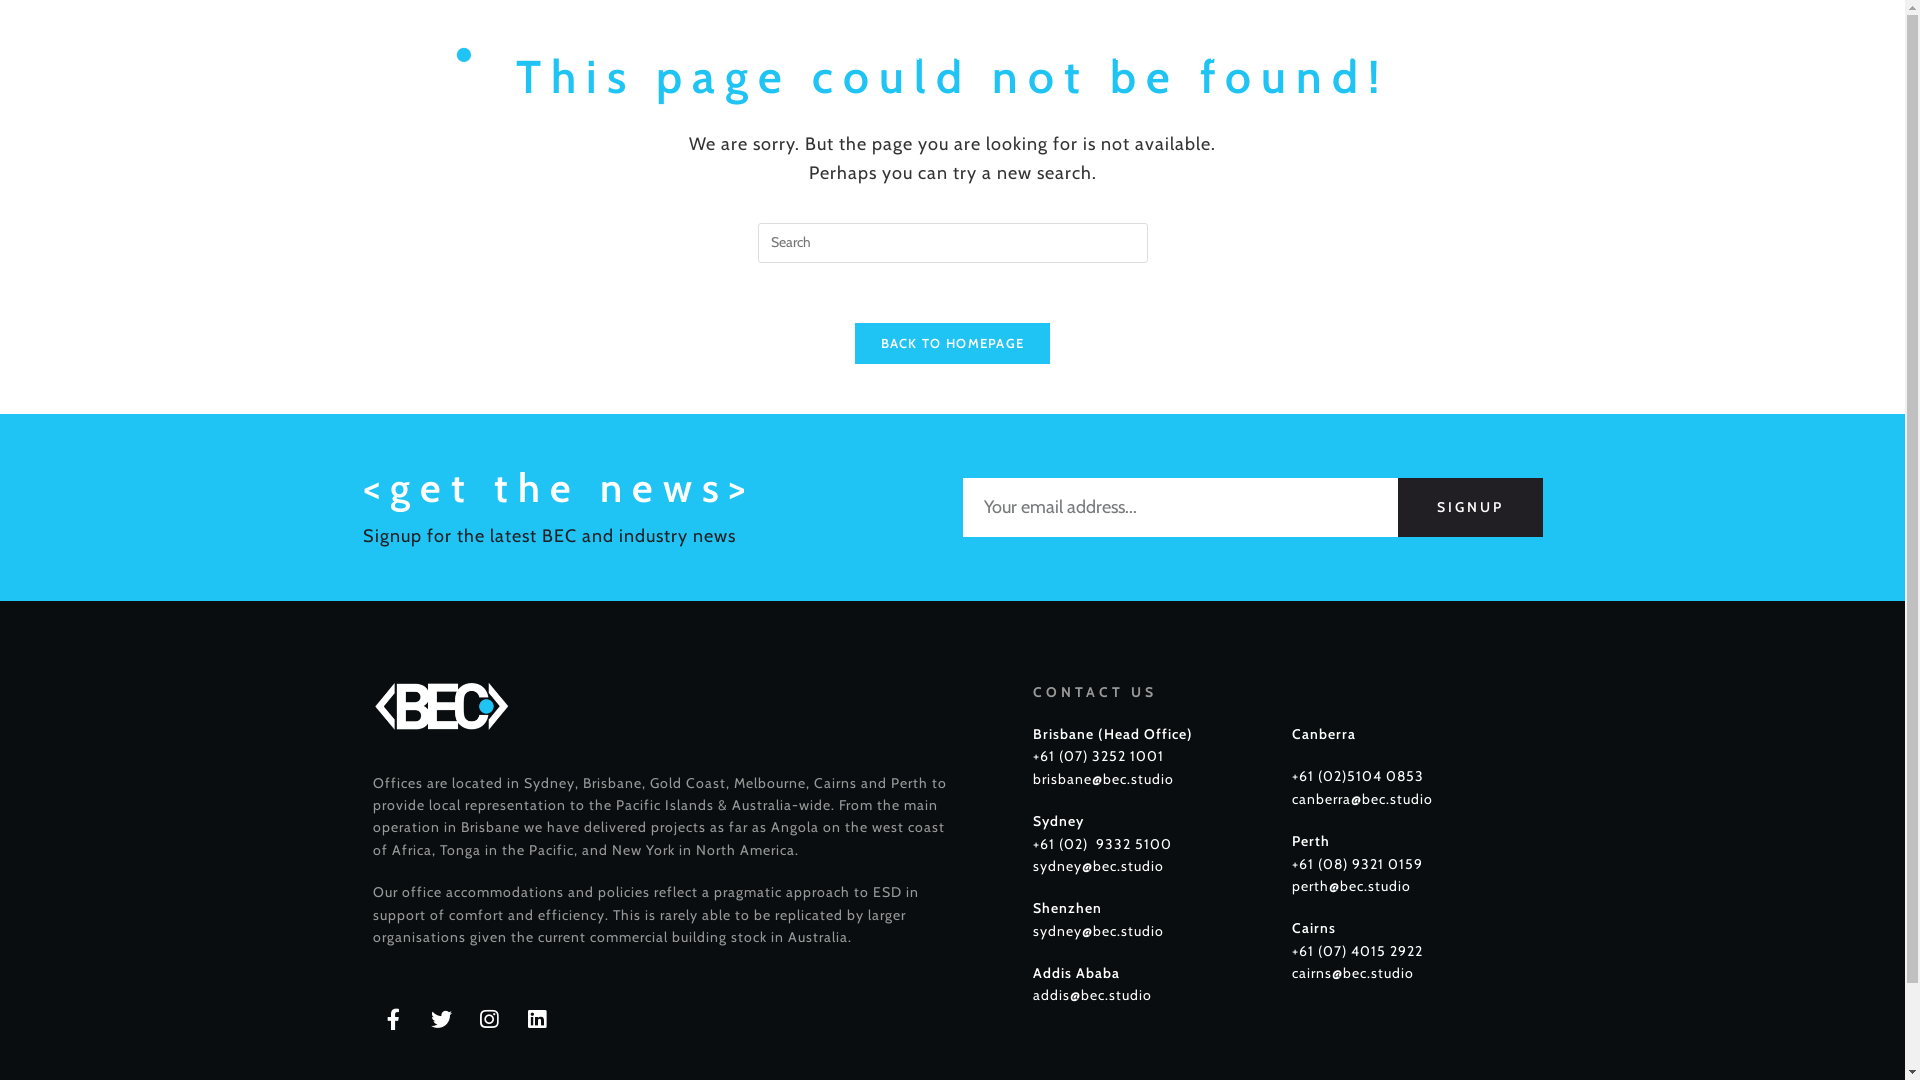 The height and width of the screenshot is (1080, 1920). What do you see at coordinates (1352, 886) in the screenshot?
I see `perth@bec.studio` at bounding box center [1352, 886].